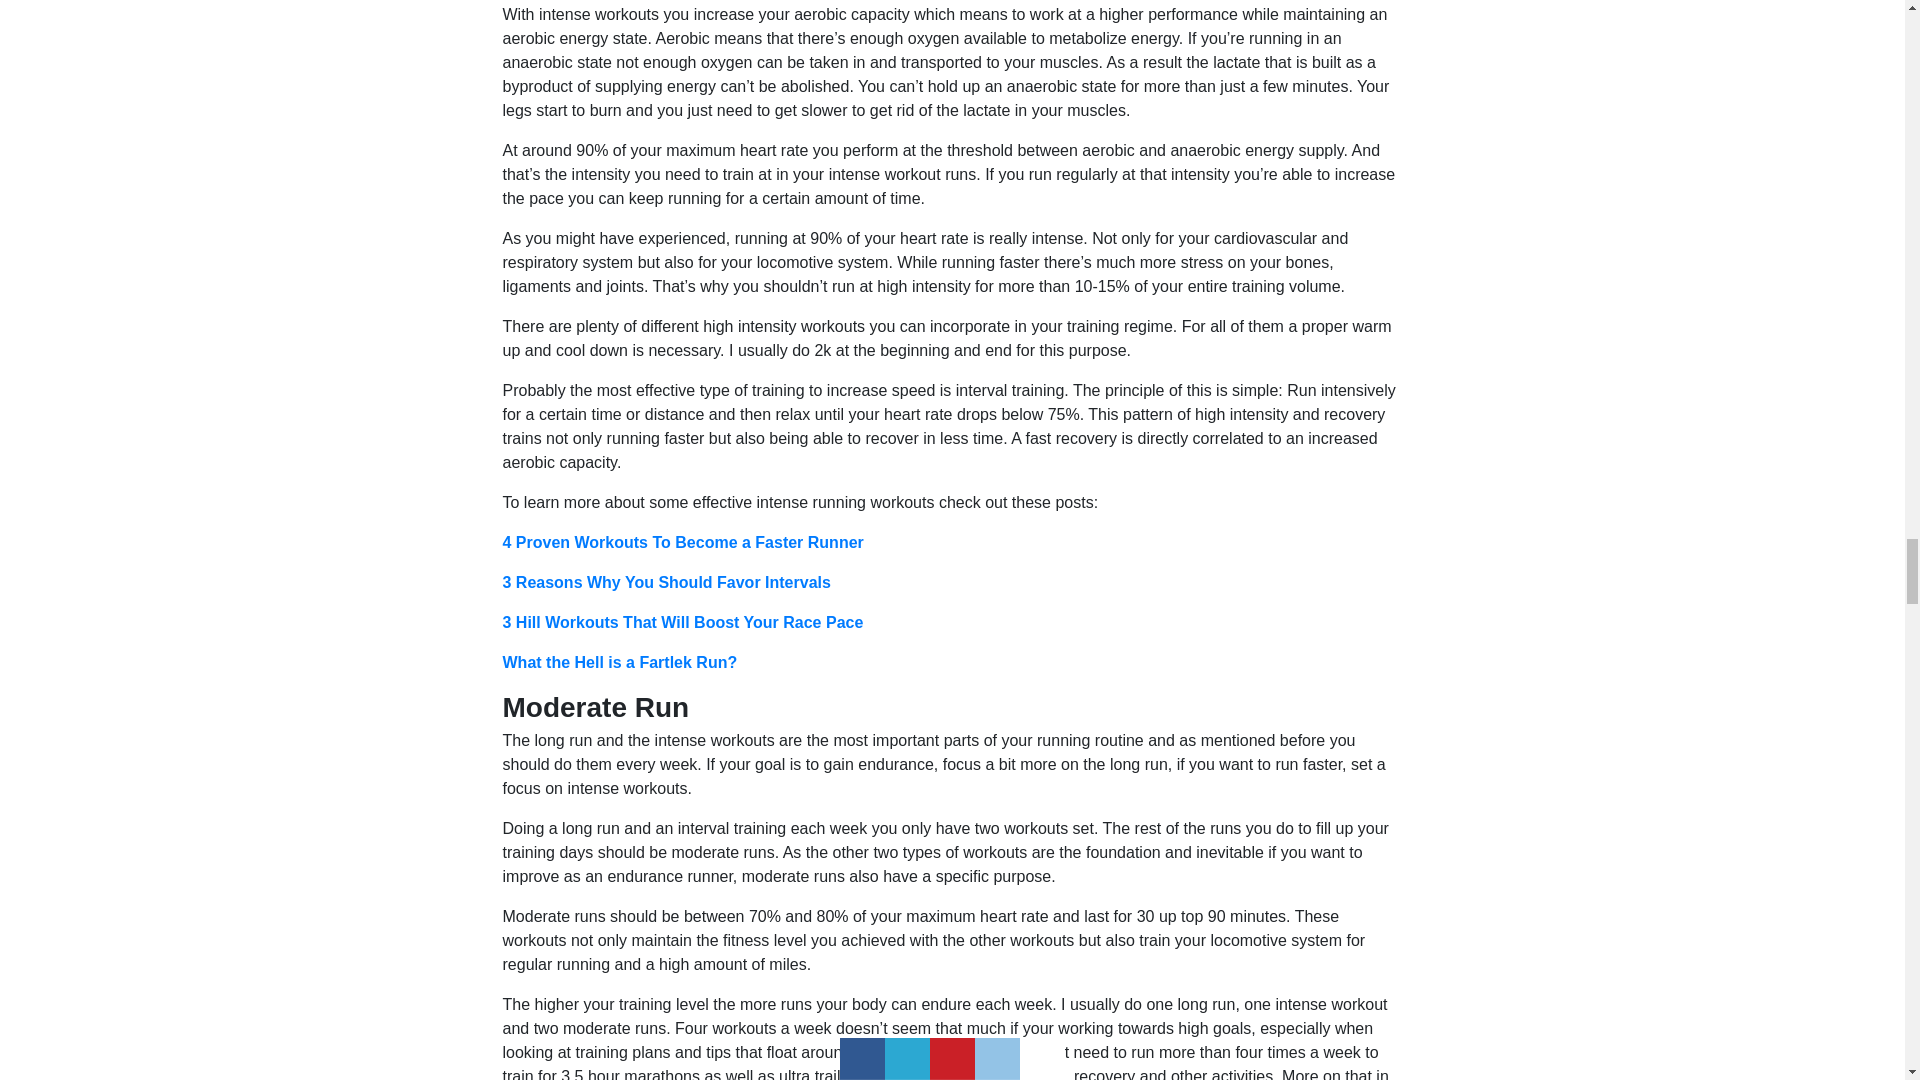 The image size is (1920, 1080). I want to click on 3 Hill Workouts That Will Boost Your Race Pace, so click(682, 622).